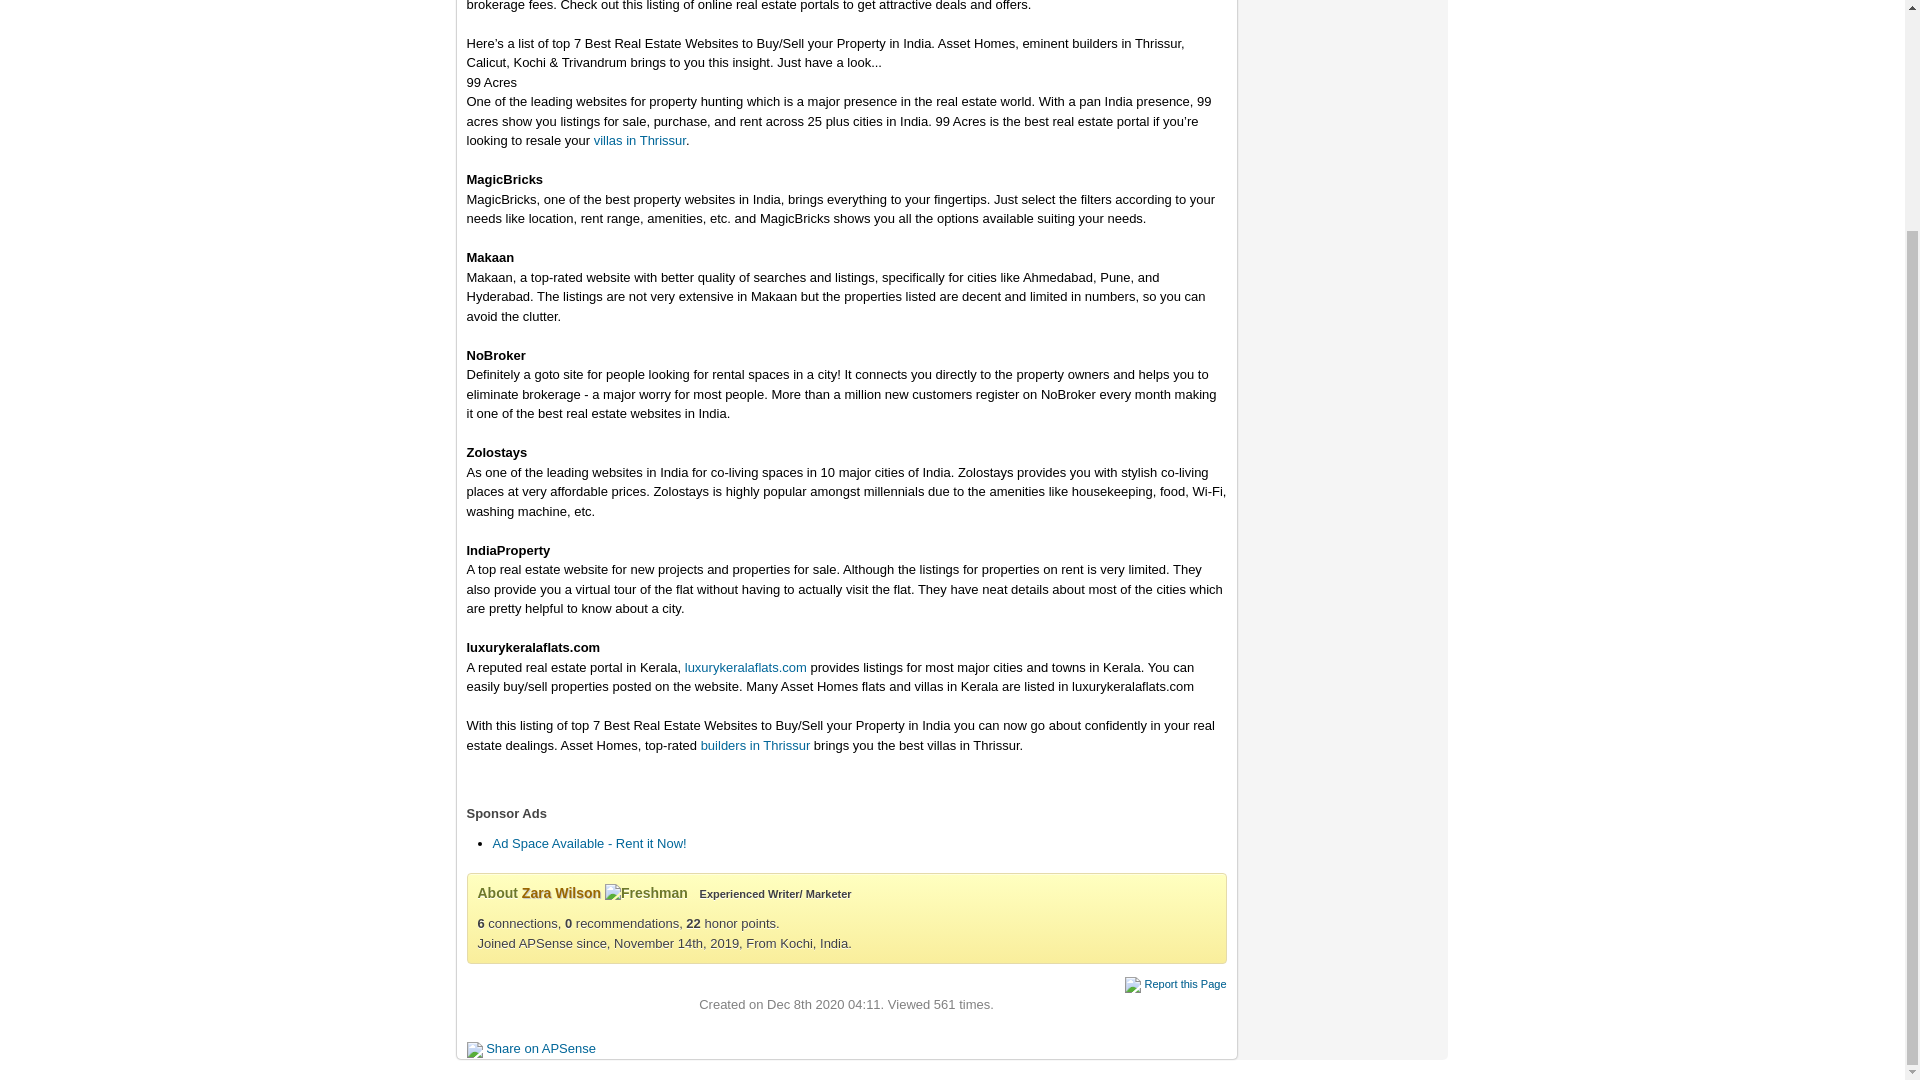 This screenshot has height=1080, width=1920. Describe the element at coordinates (1185, 984) in the screenshot. I see `Report this Page` at that location.